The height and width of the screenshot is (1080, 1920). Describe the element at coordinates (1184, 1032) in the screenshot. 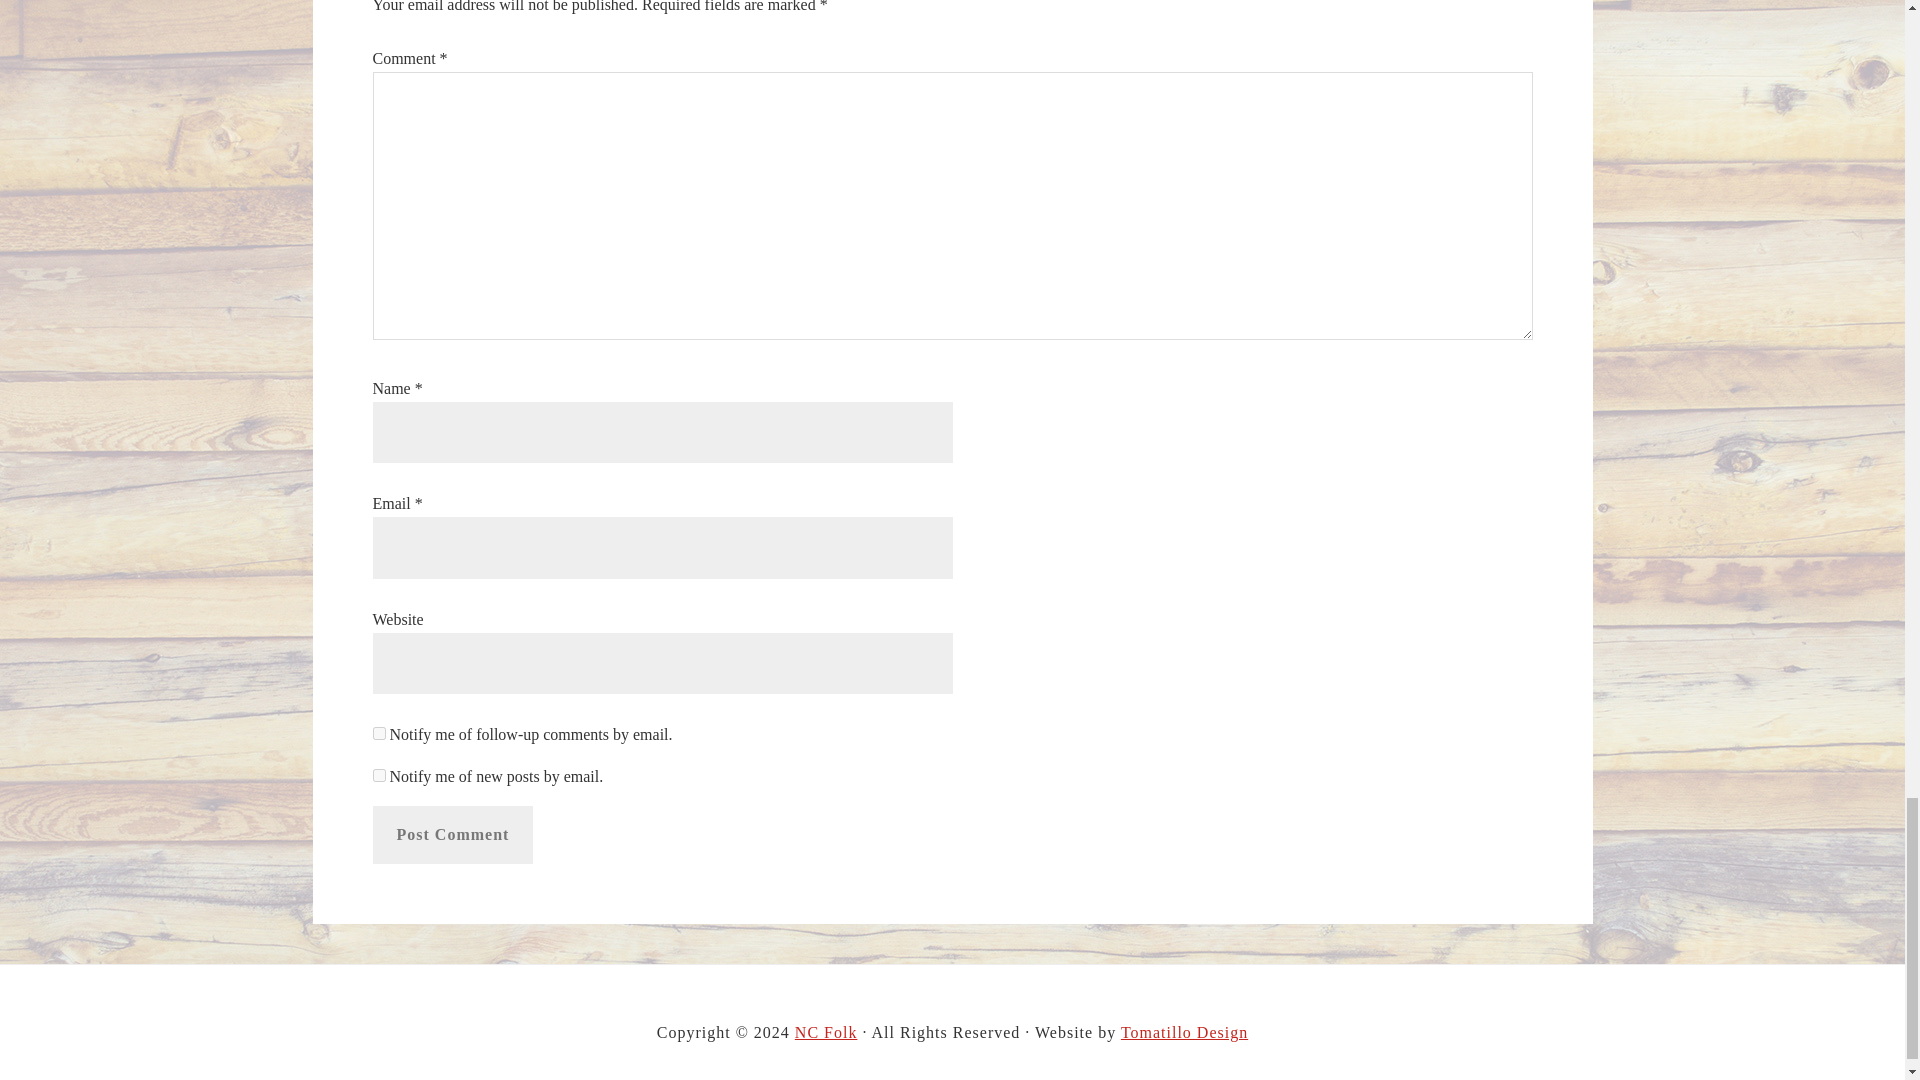

I see `Beautiful, Affordable Websites for Nonprofits` at that location.